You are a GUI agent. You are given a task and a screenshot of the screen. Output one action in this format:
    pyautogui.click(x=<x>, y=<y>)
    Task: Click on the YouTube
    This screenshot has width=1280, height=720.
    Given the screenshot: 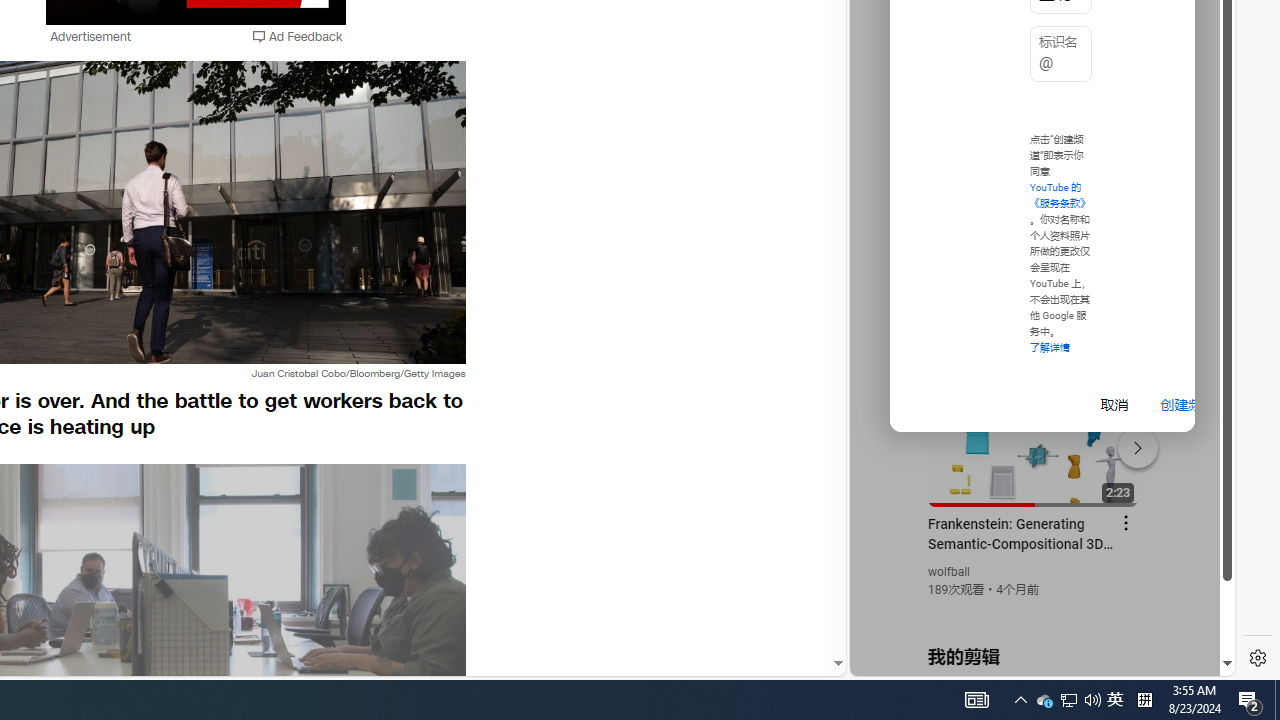 What is the action you would take?
    pyautogui.click(x=1034, y=432)
    